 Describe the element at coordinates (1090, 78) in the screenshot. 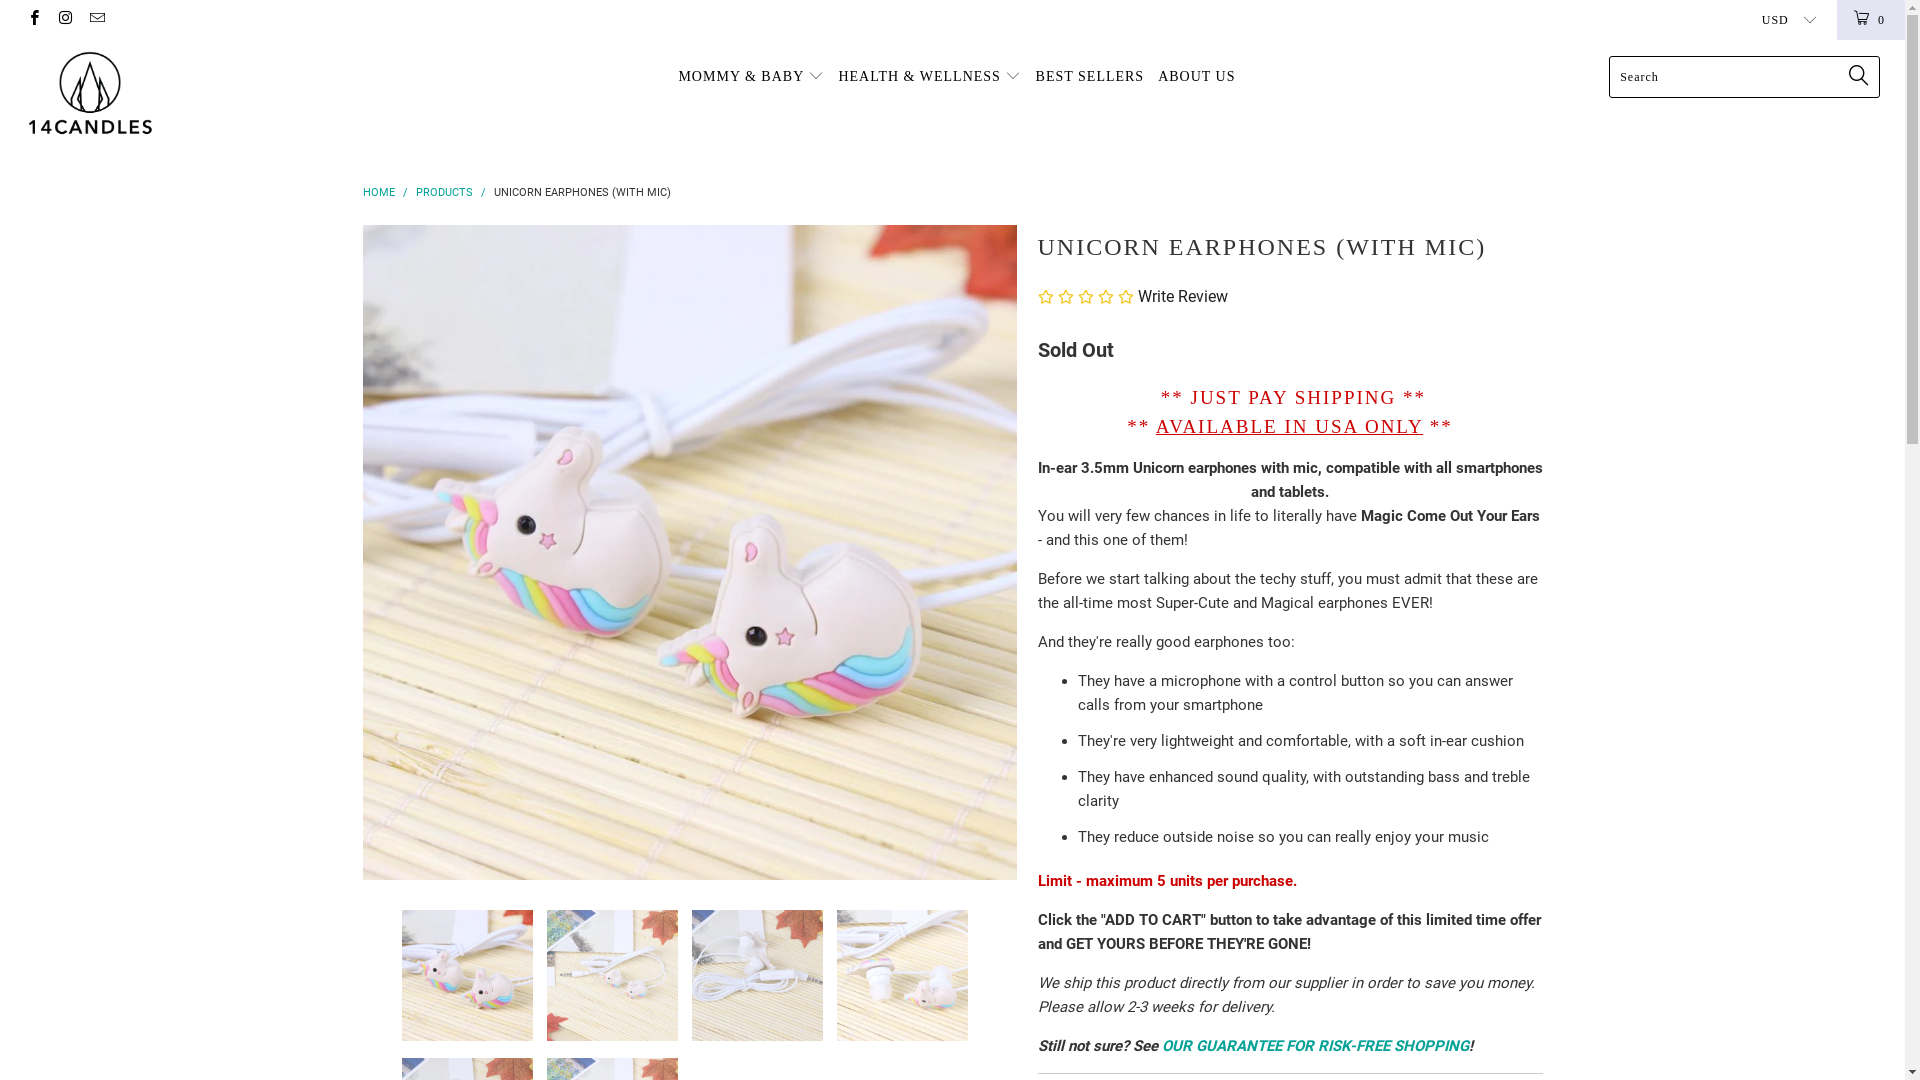

I see `BEST SELLERS` at that location.